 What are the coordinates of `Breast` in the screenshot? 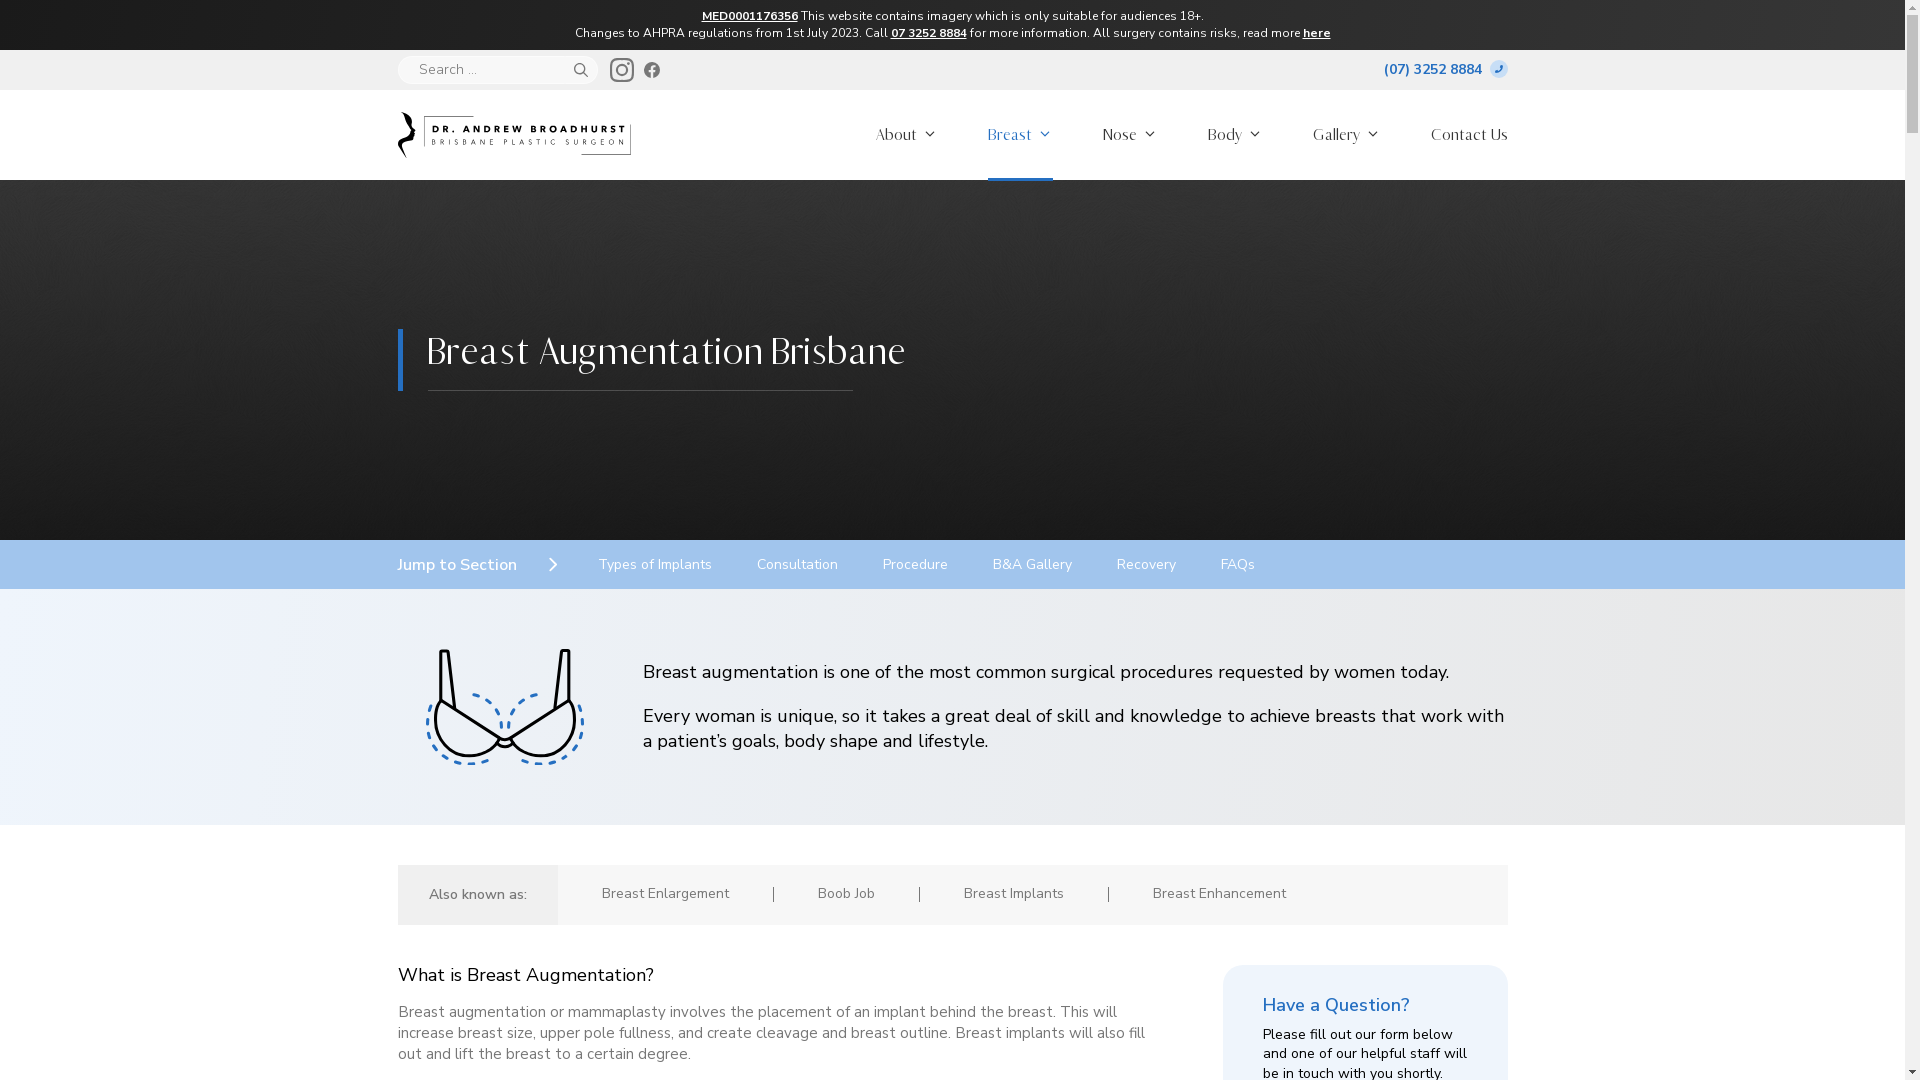 It's located at (1020, 135).